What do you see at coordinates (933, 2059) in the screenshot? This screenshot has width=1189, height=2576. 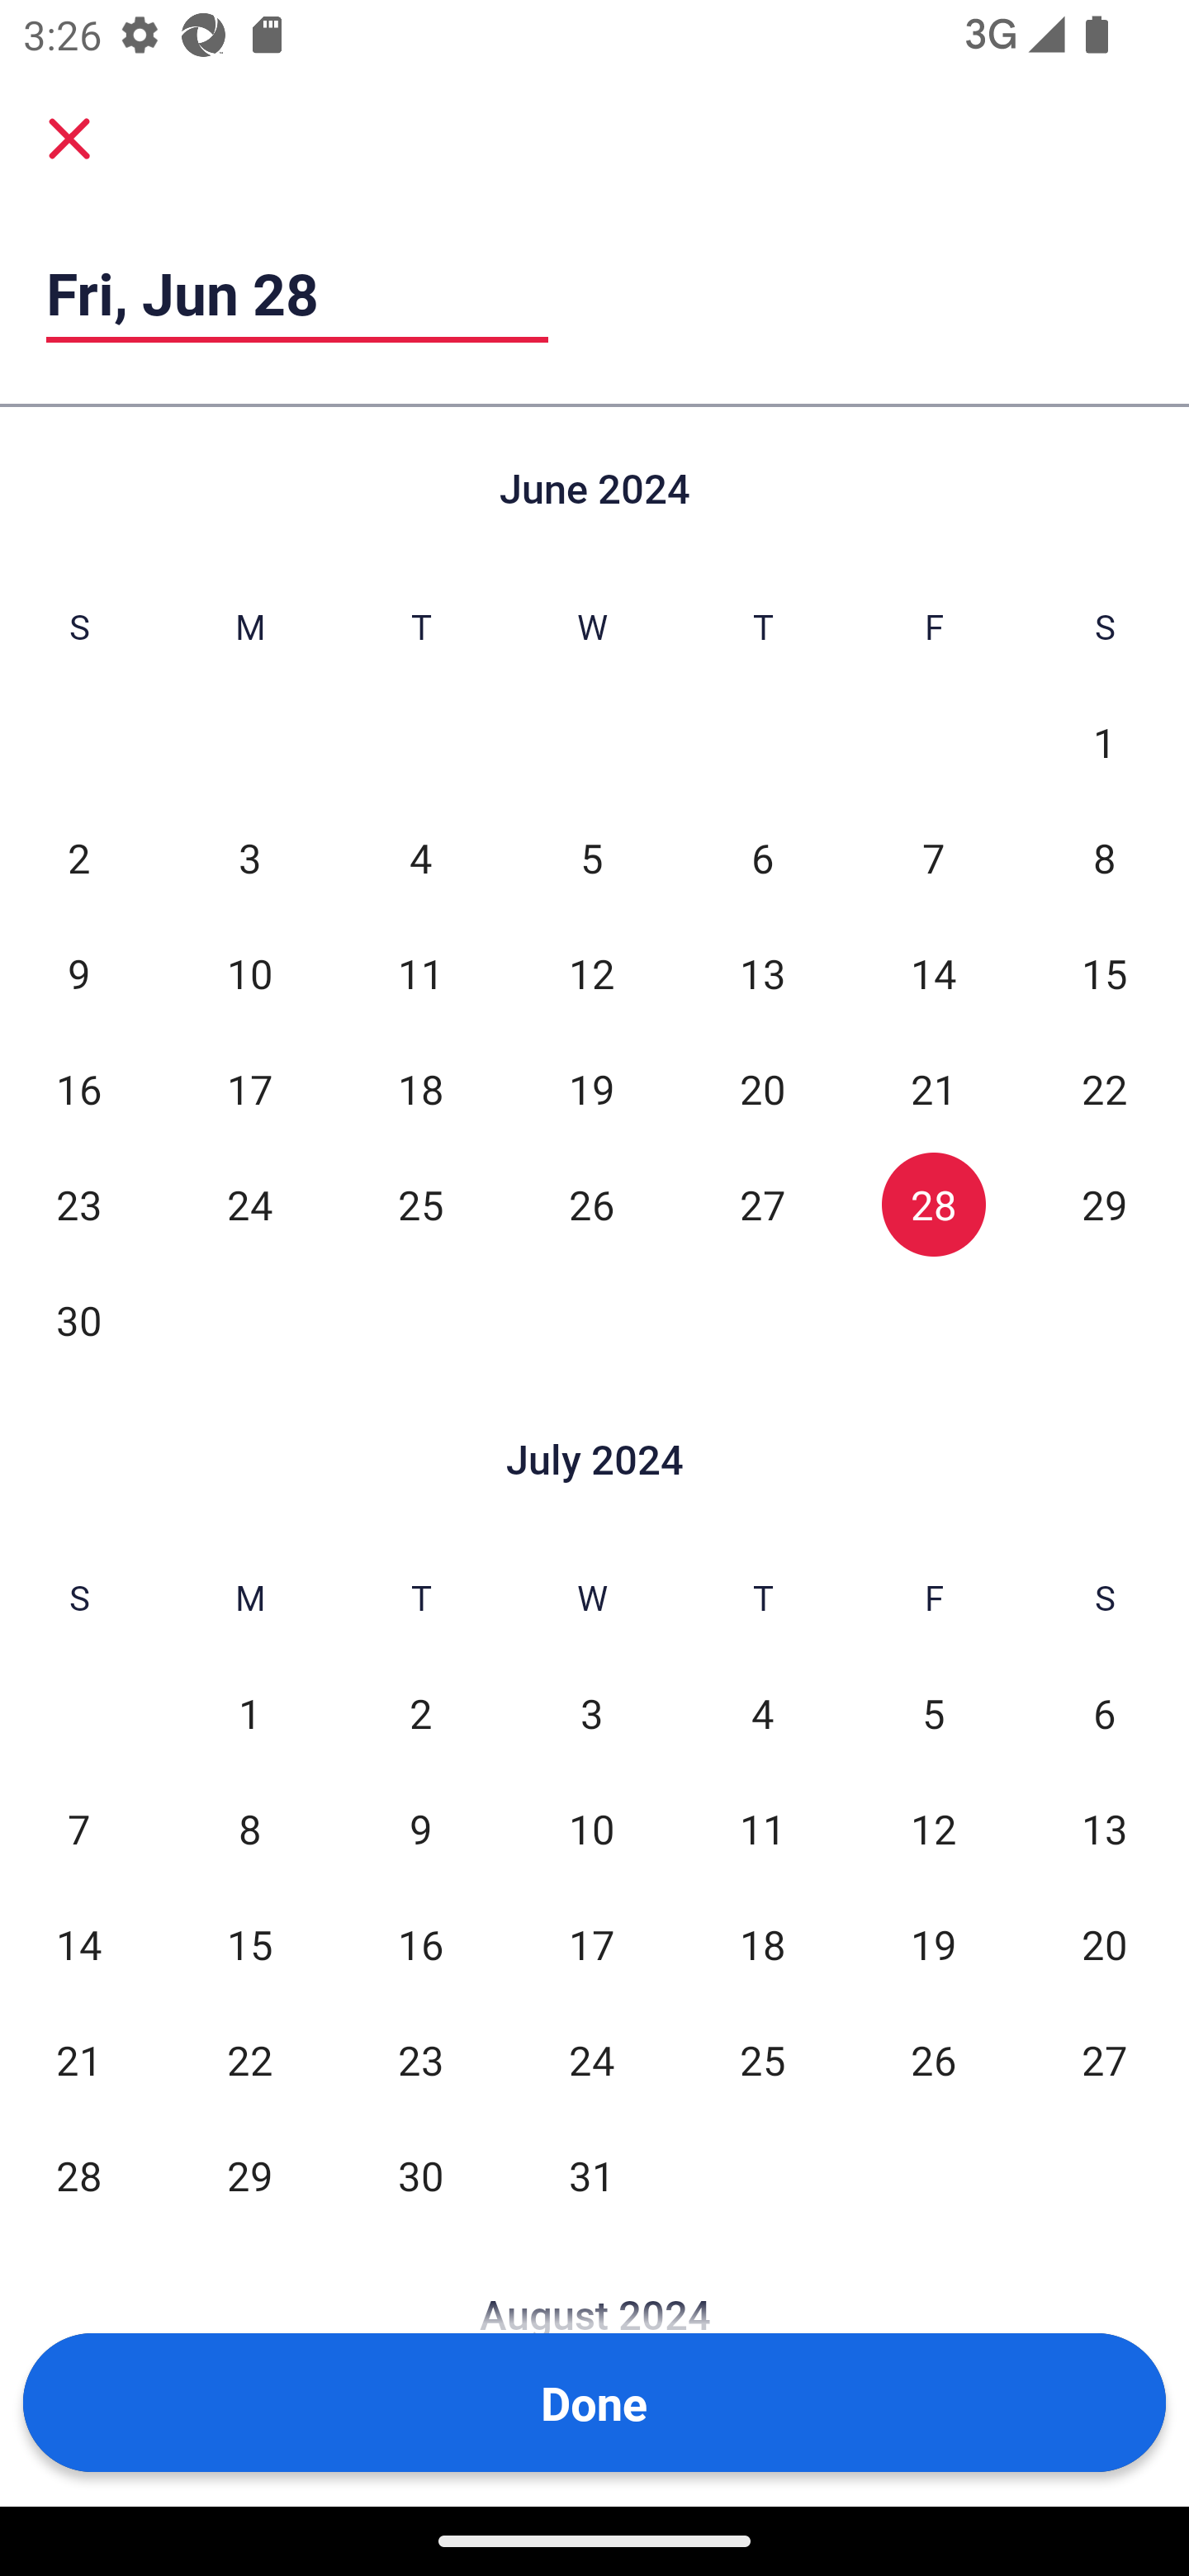 I see `26 Fri, Jul 26, Not Selected` at bounding box center [933, 2059].